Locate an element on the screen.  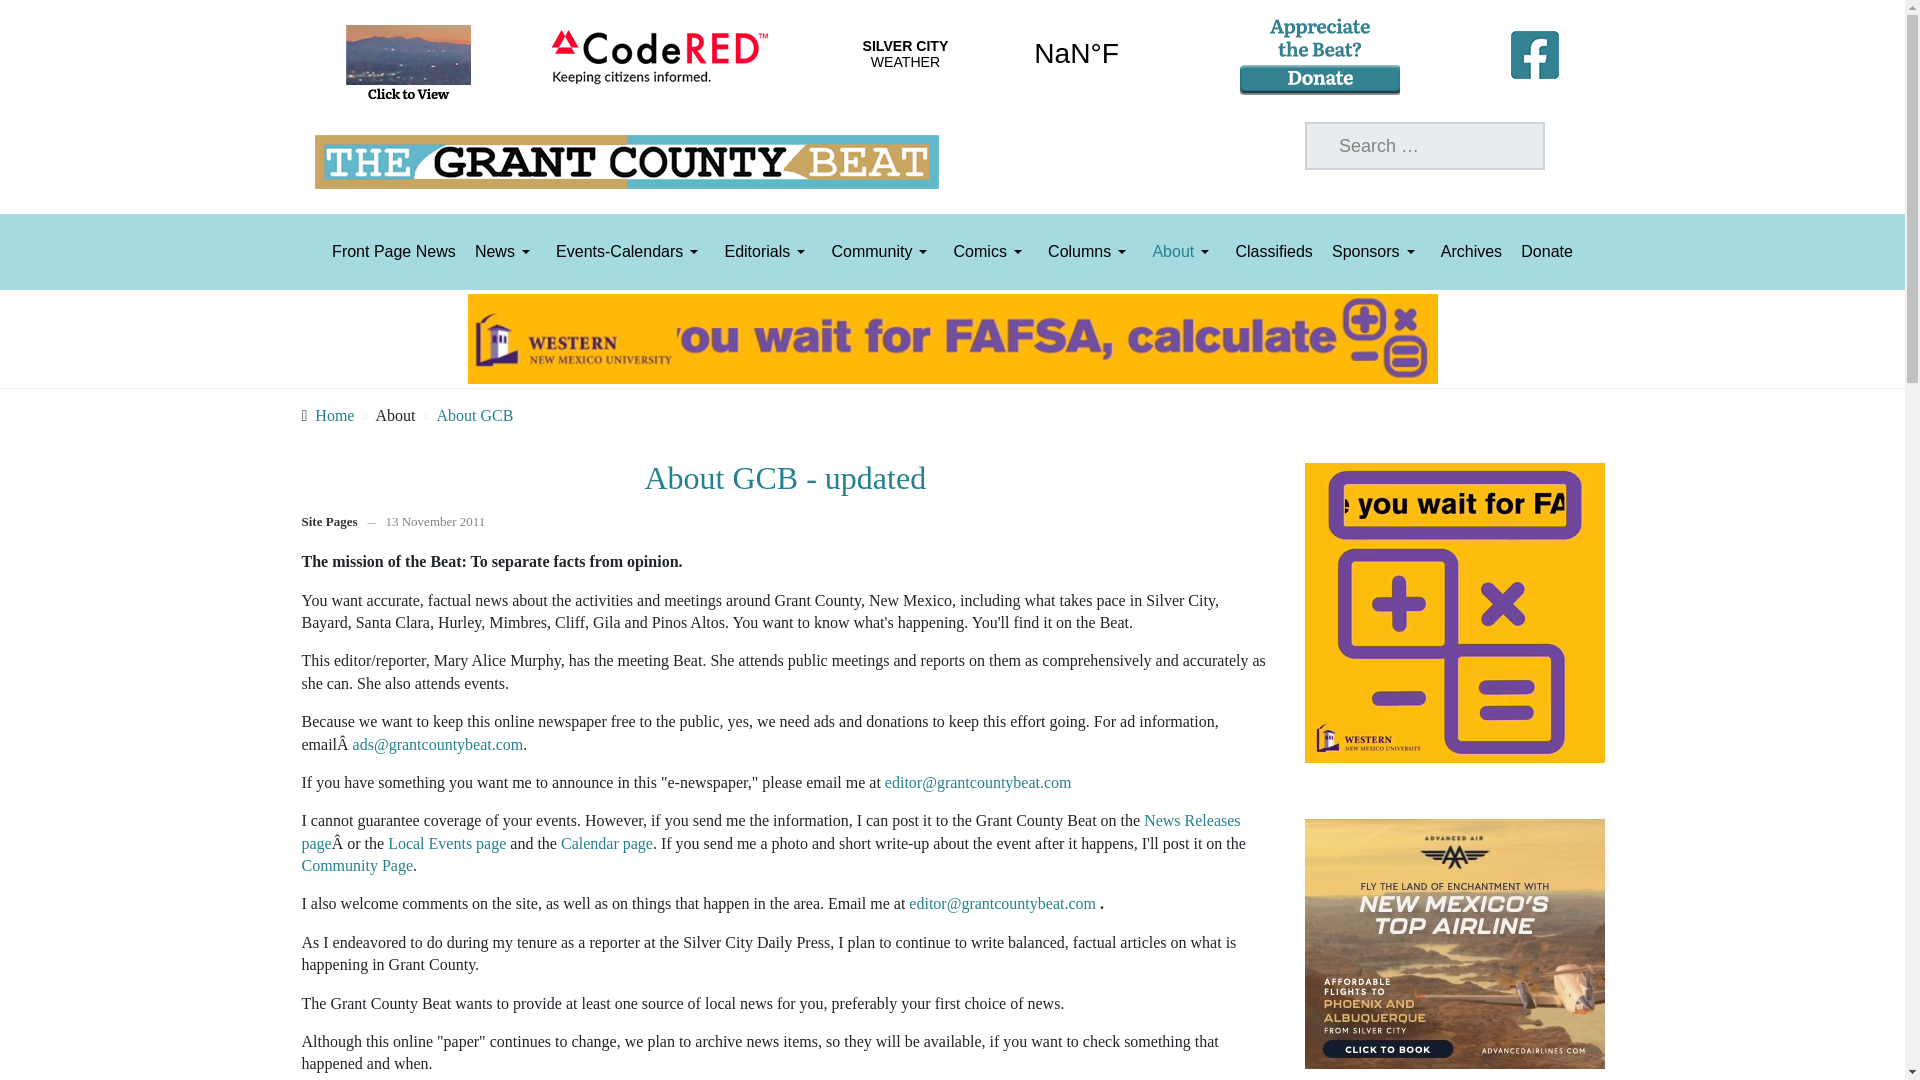
WNMU tuition calculator leaderboard is located at coordinates (953, 337).